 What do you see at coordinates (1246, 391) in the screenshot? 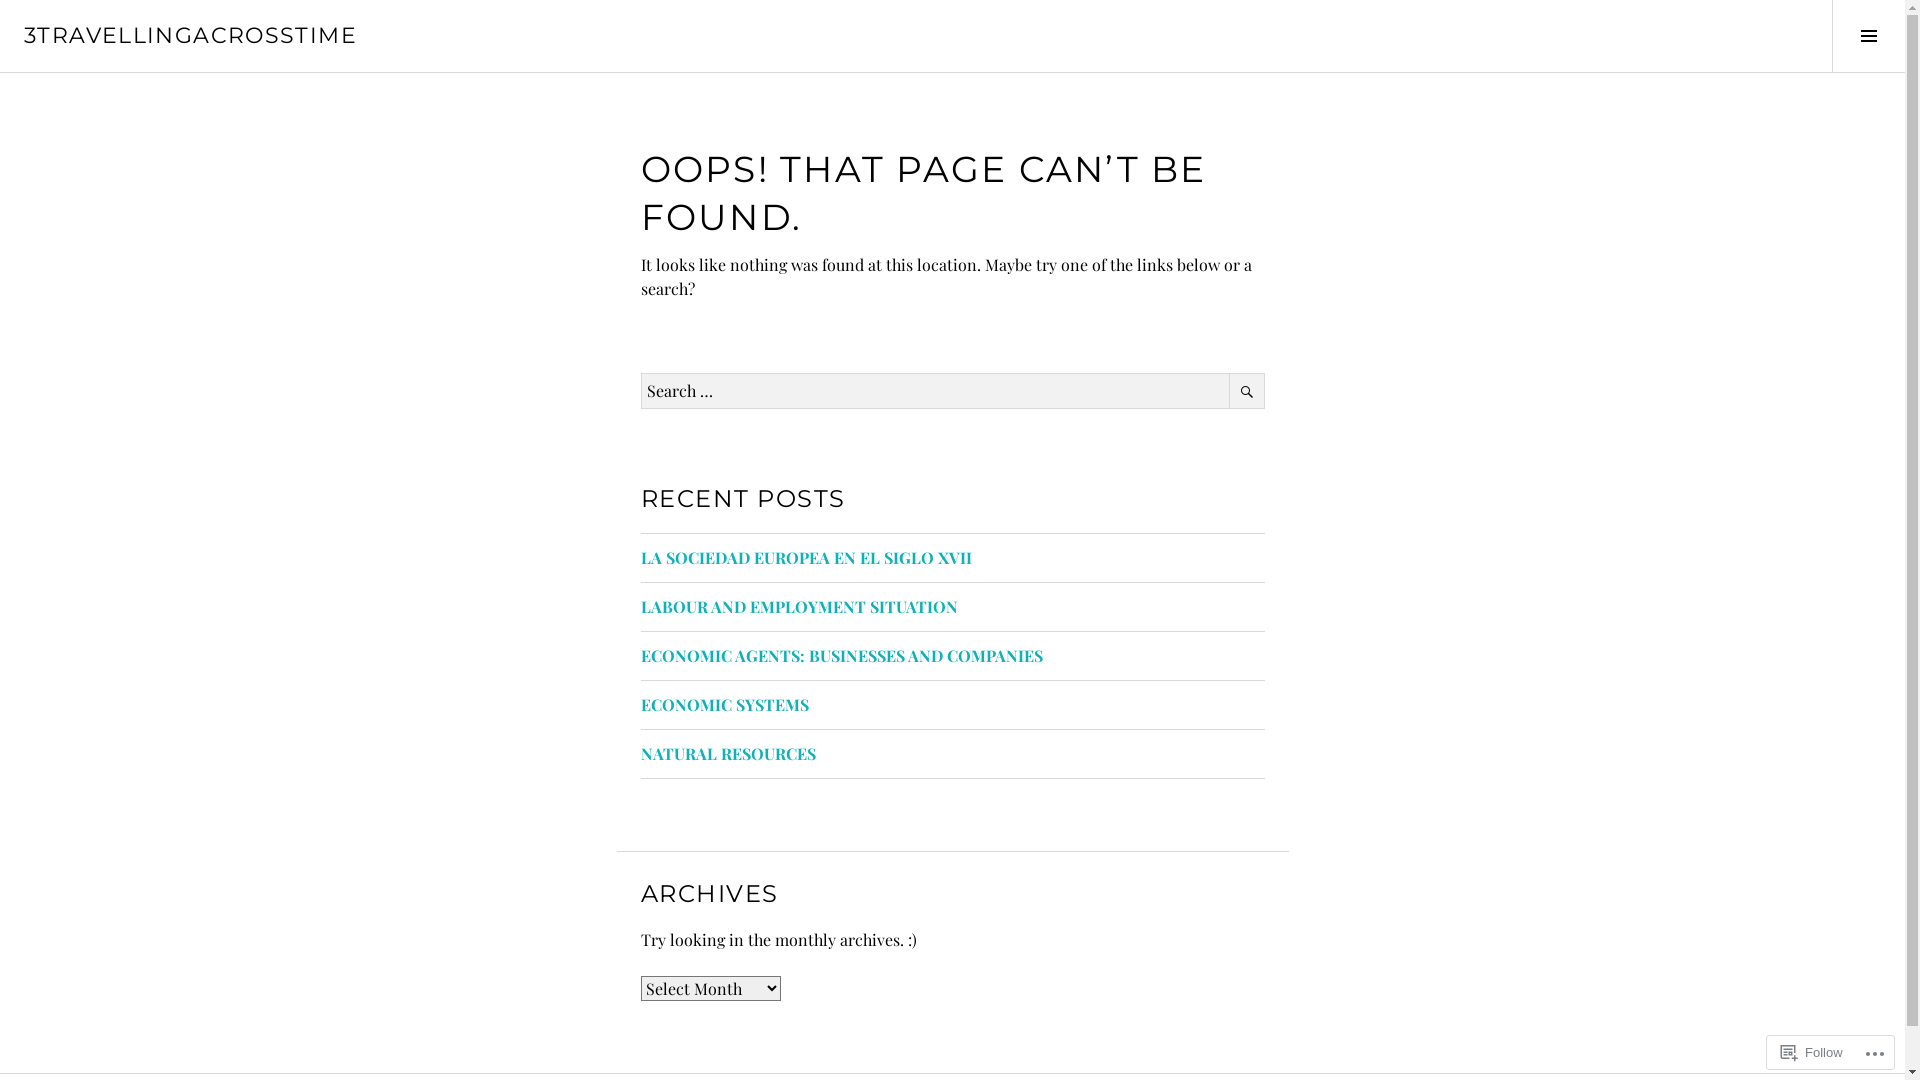
I see `Search` at bounding box center [1246, 391].